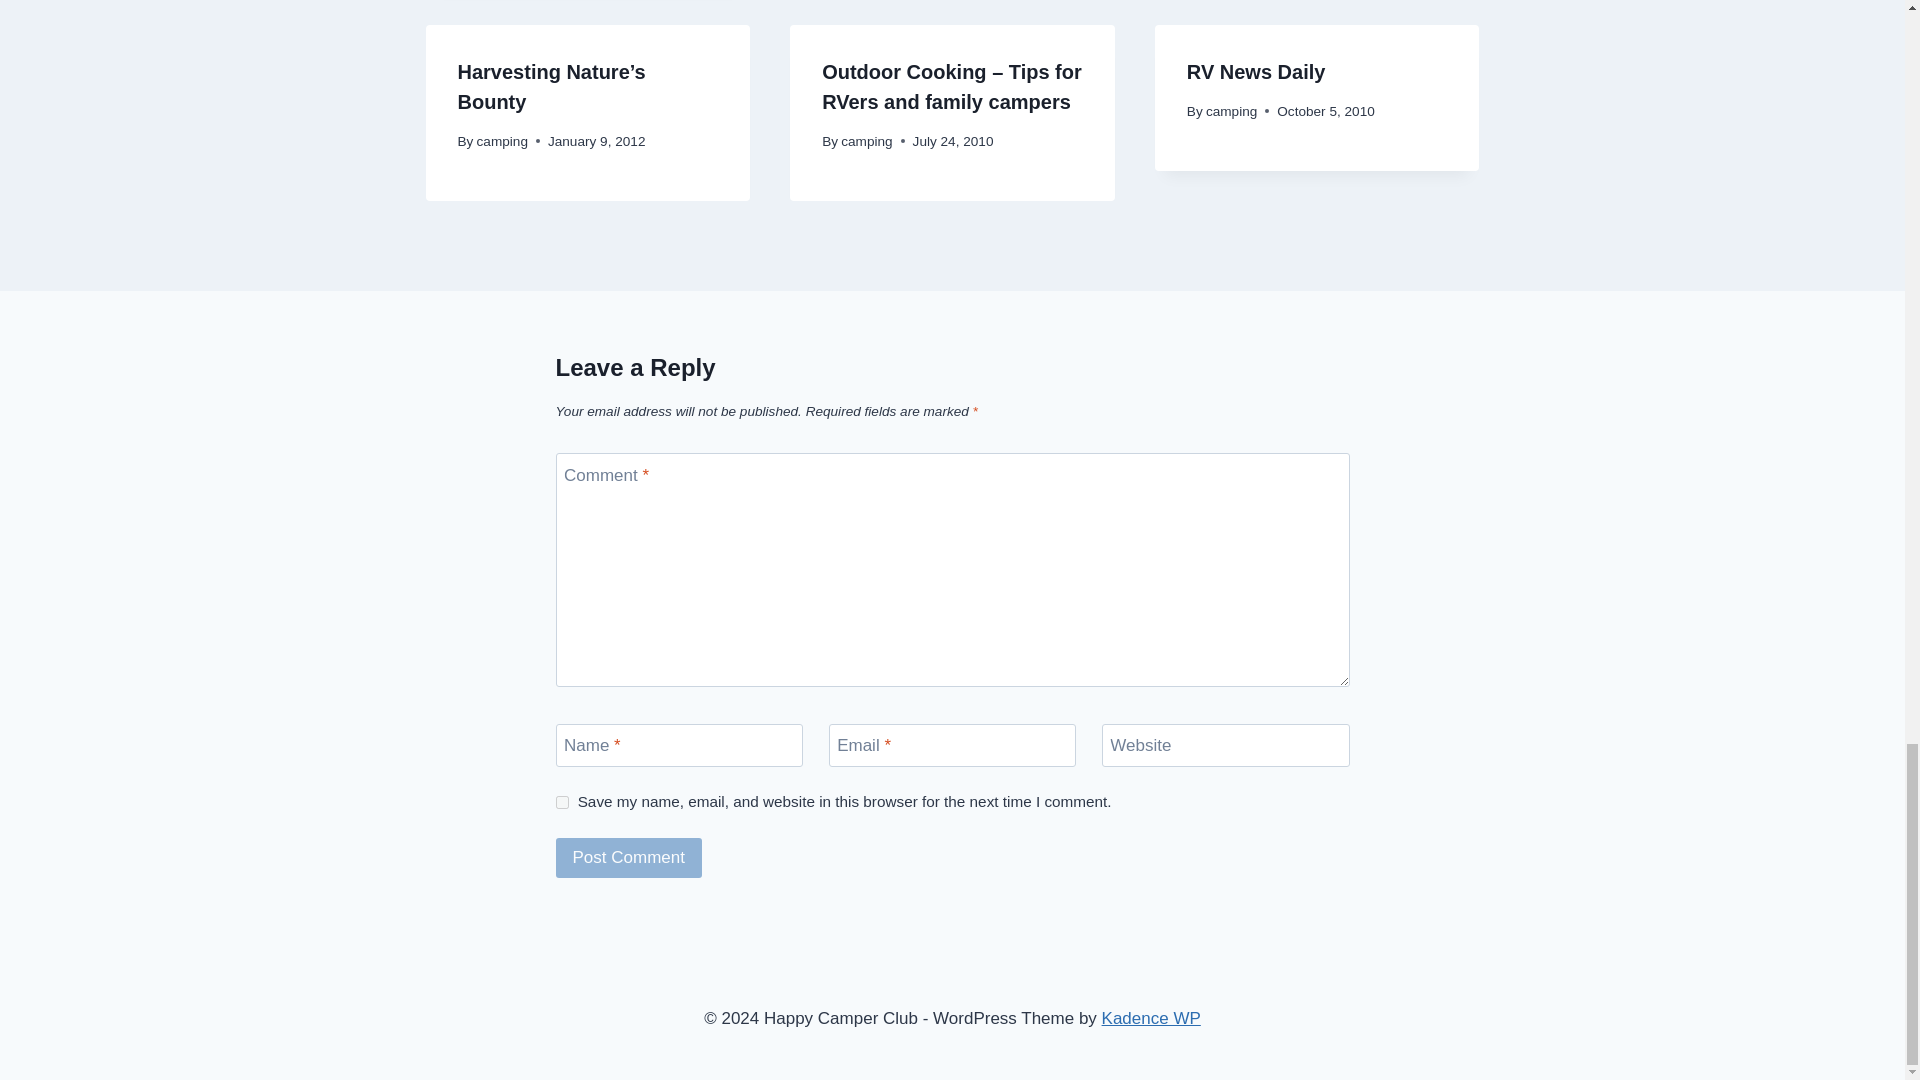  Describe the element at coordinates (866, 141) in the screenshot. I see `camping` at that location.